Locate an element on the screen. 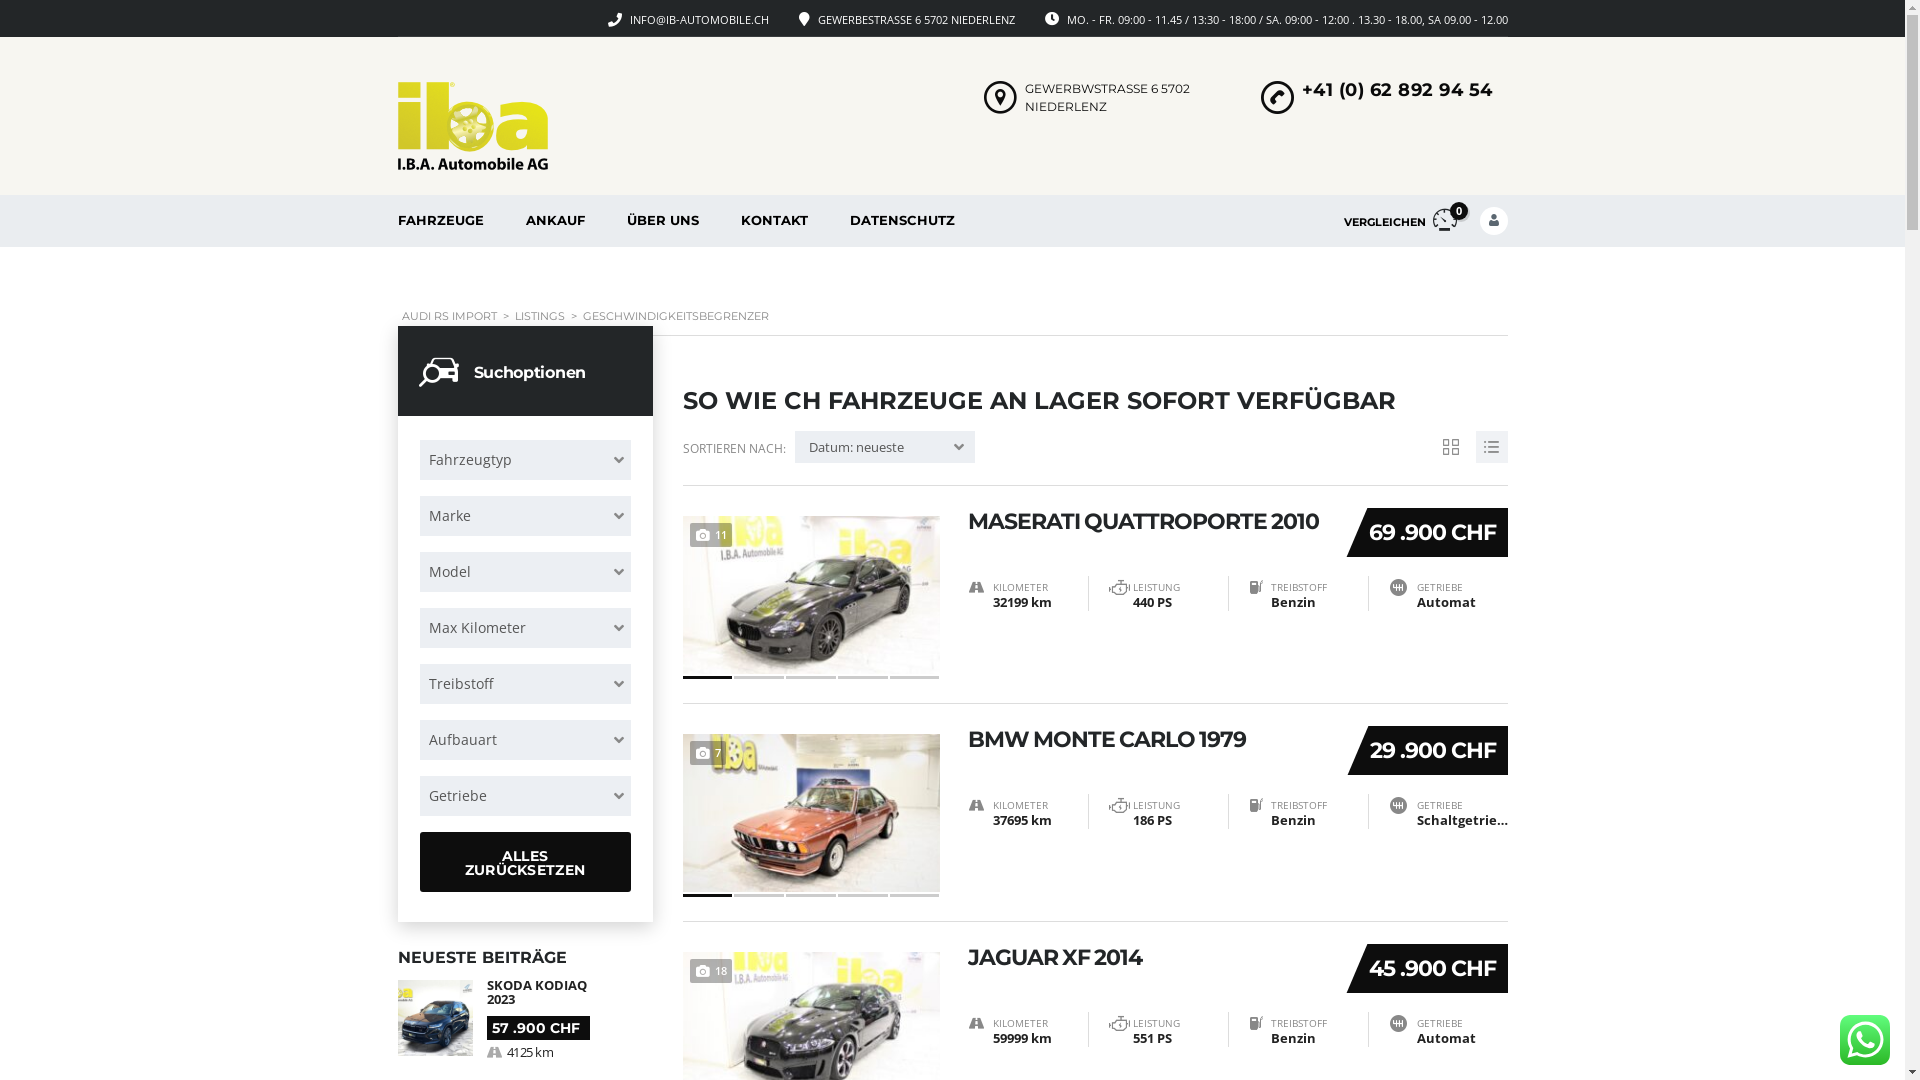  ANKAUF is located at coordinates (554, 221).